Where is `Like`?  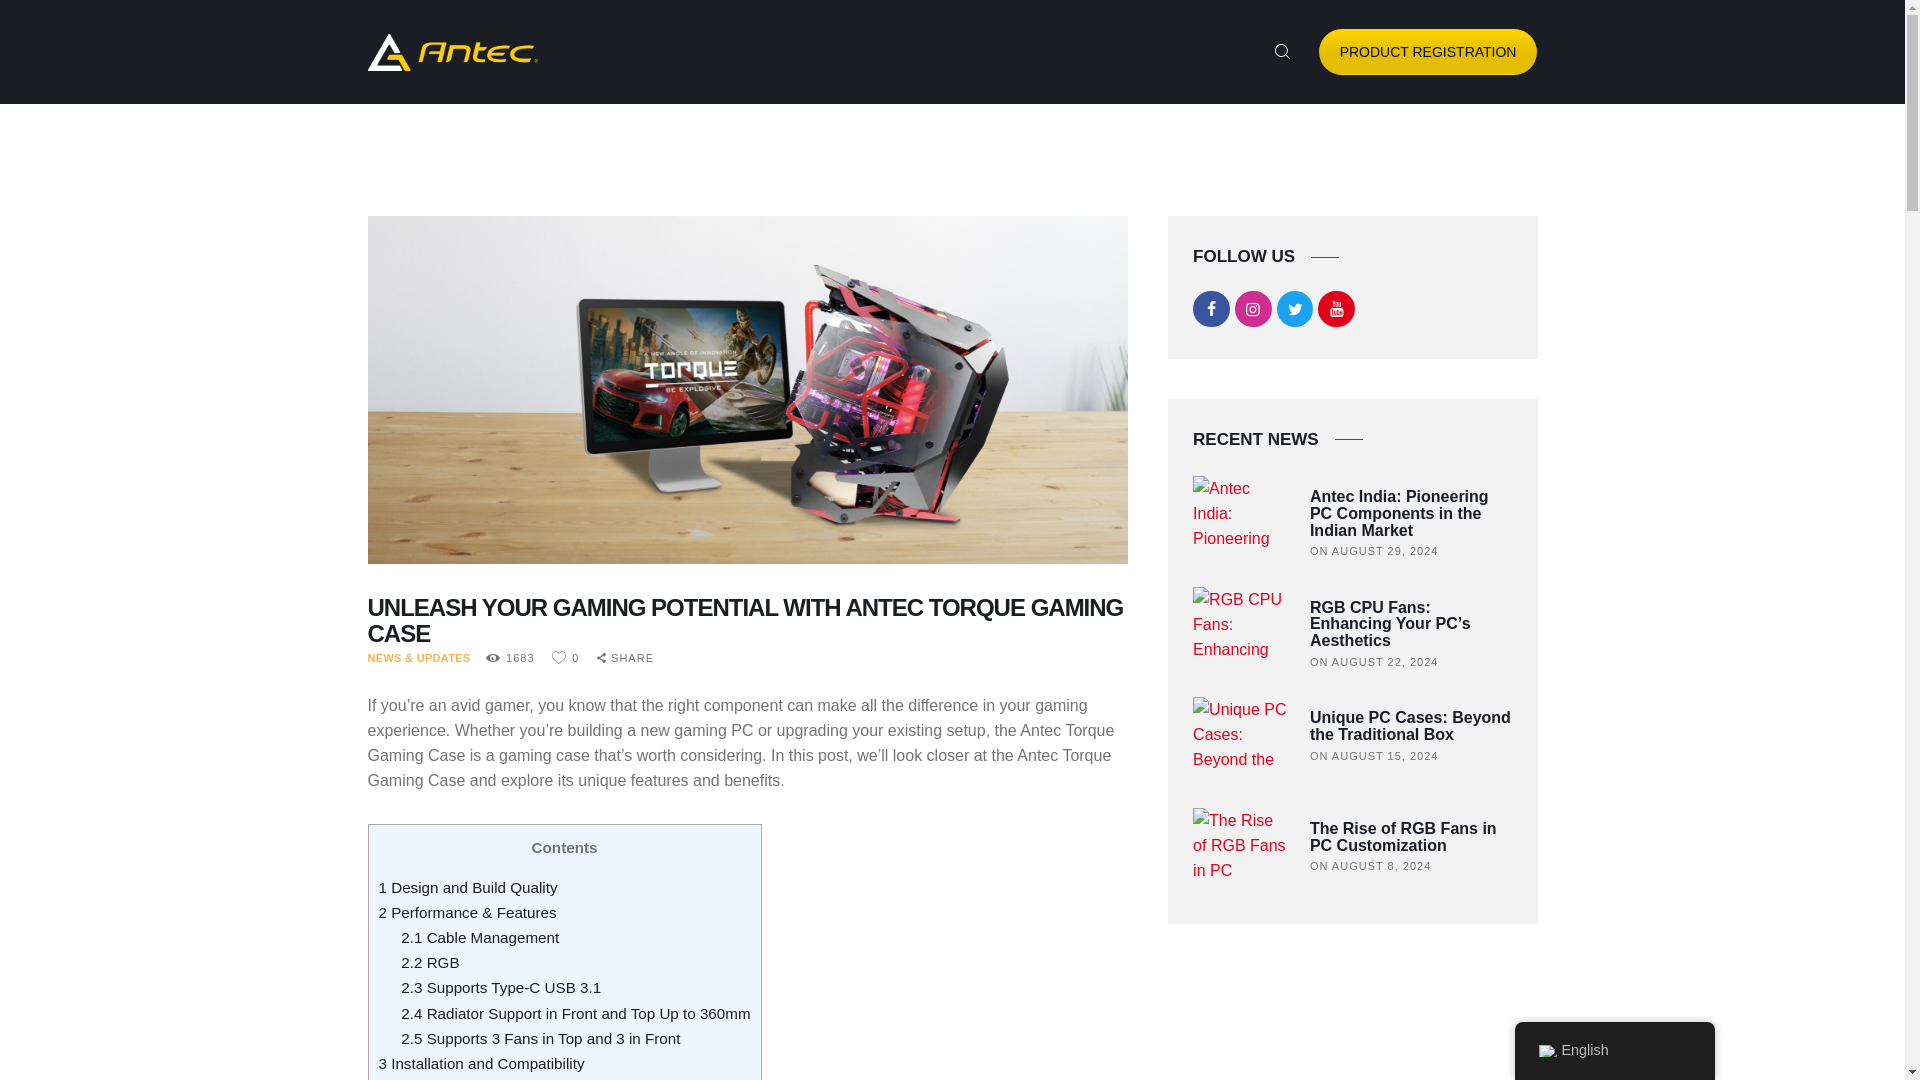
Like is located at coordinates (572, 658).